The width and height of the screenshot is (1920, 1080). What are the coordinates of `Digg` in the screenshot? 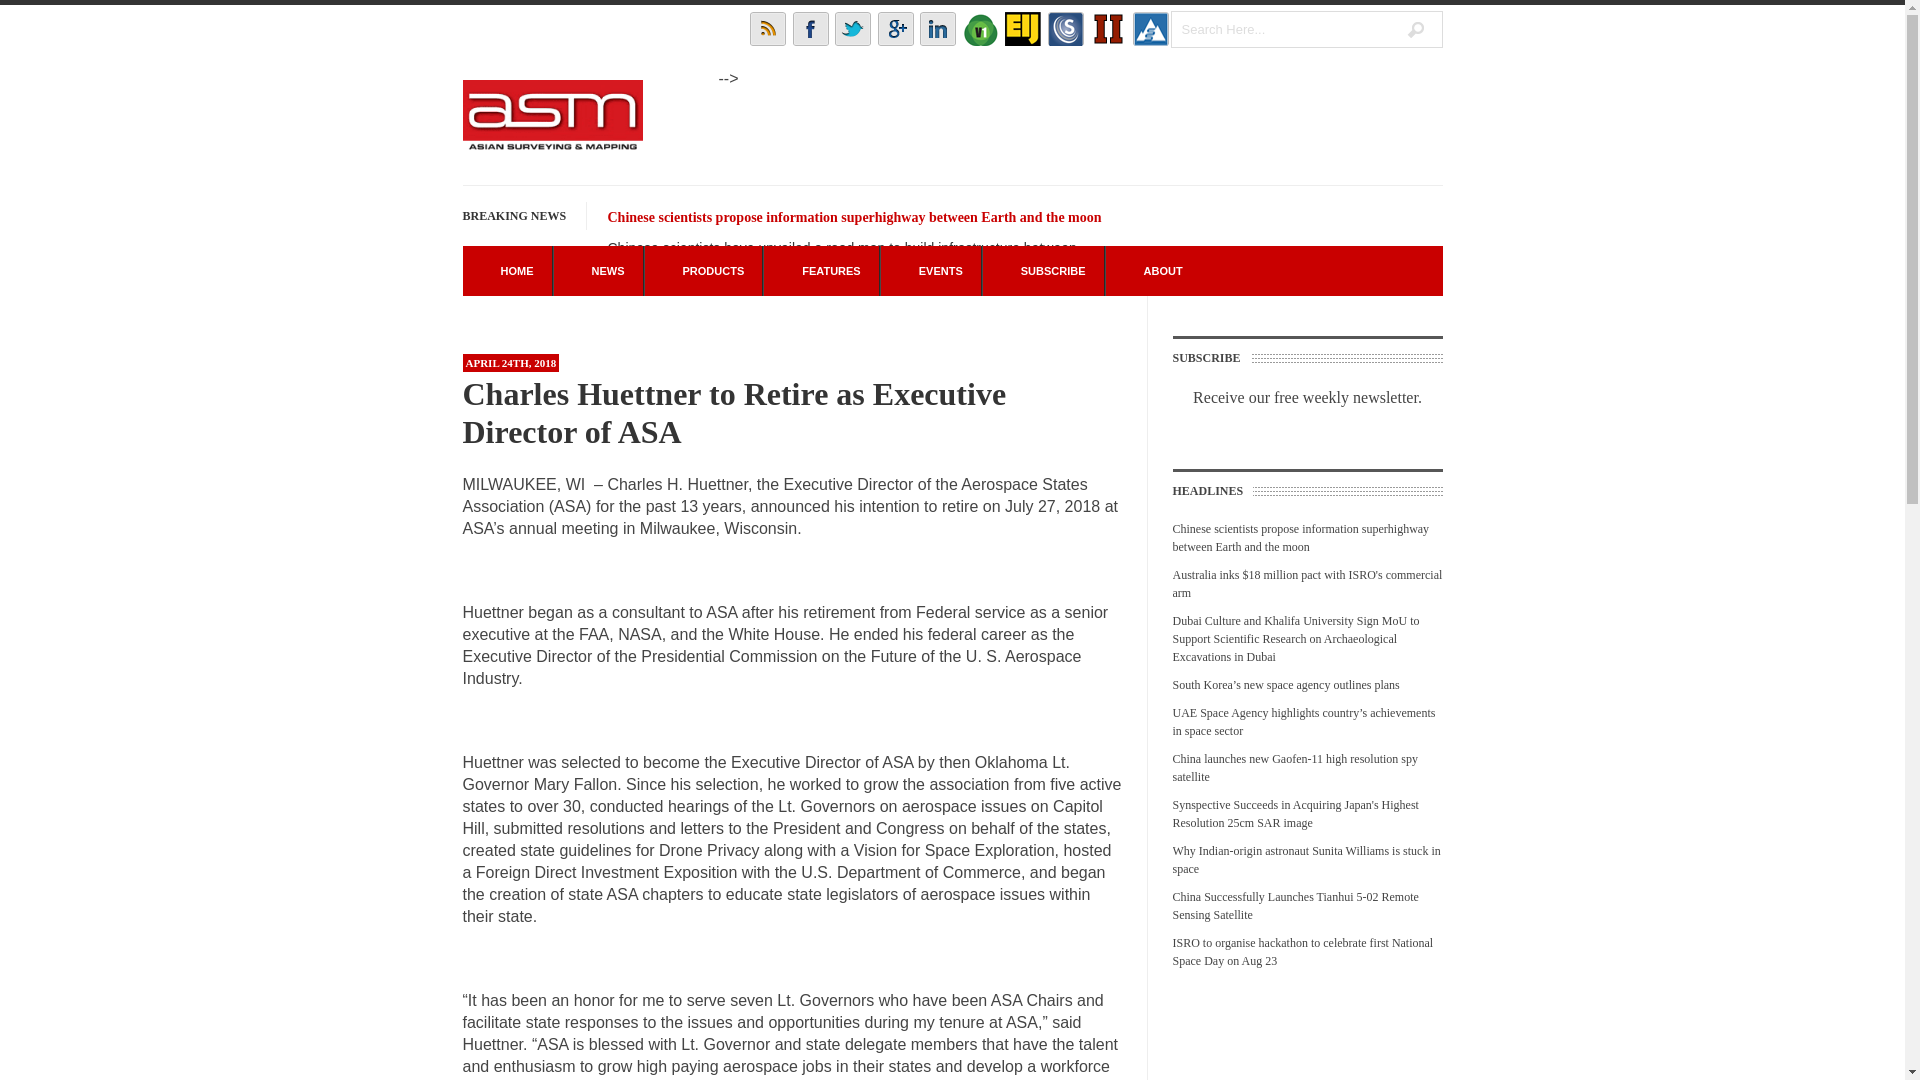 It's located at (1108, 28).